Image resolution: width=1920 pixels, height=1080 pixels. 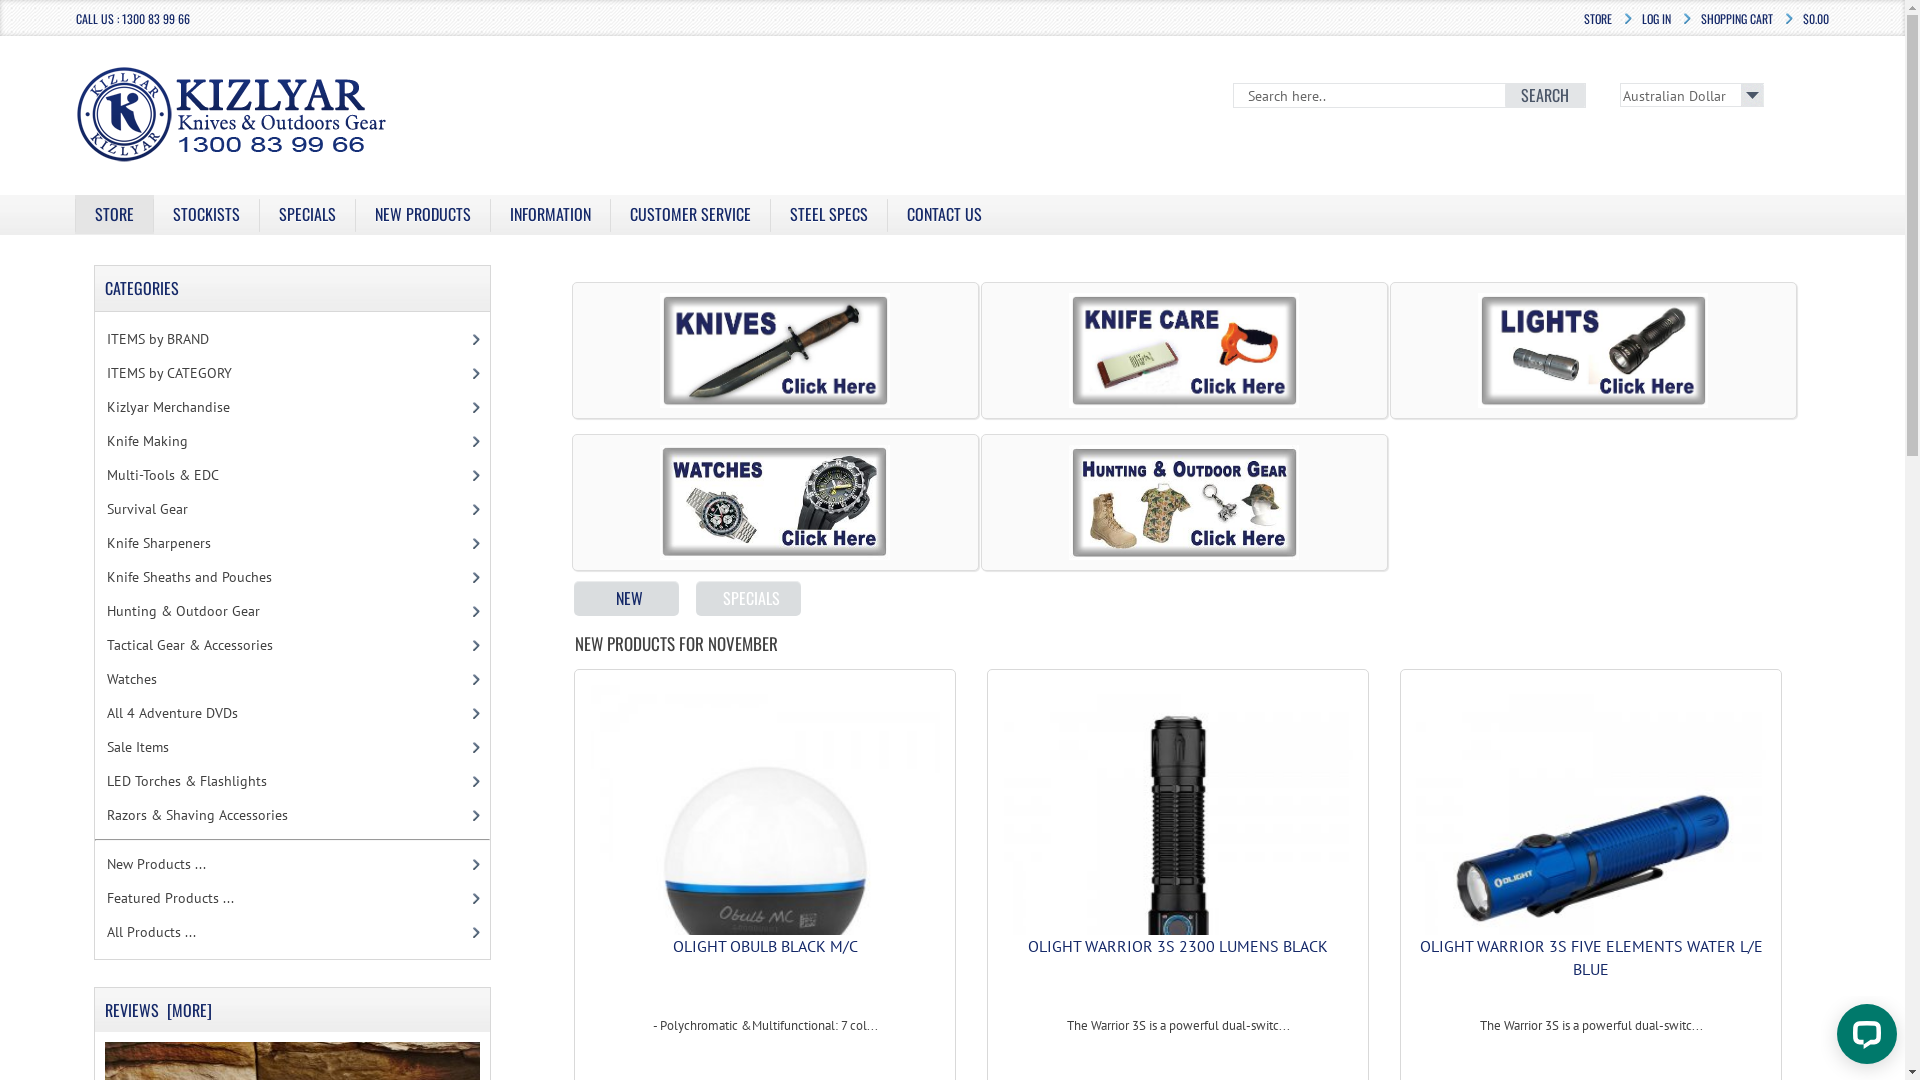 I want to click on Watches, so click(x=288, y=679).